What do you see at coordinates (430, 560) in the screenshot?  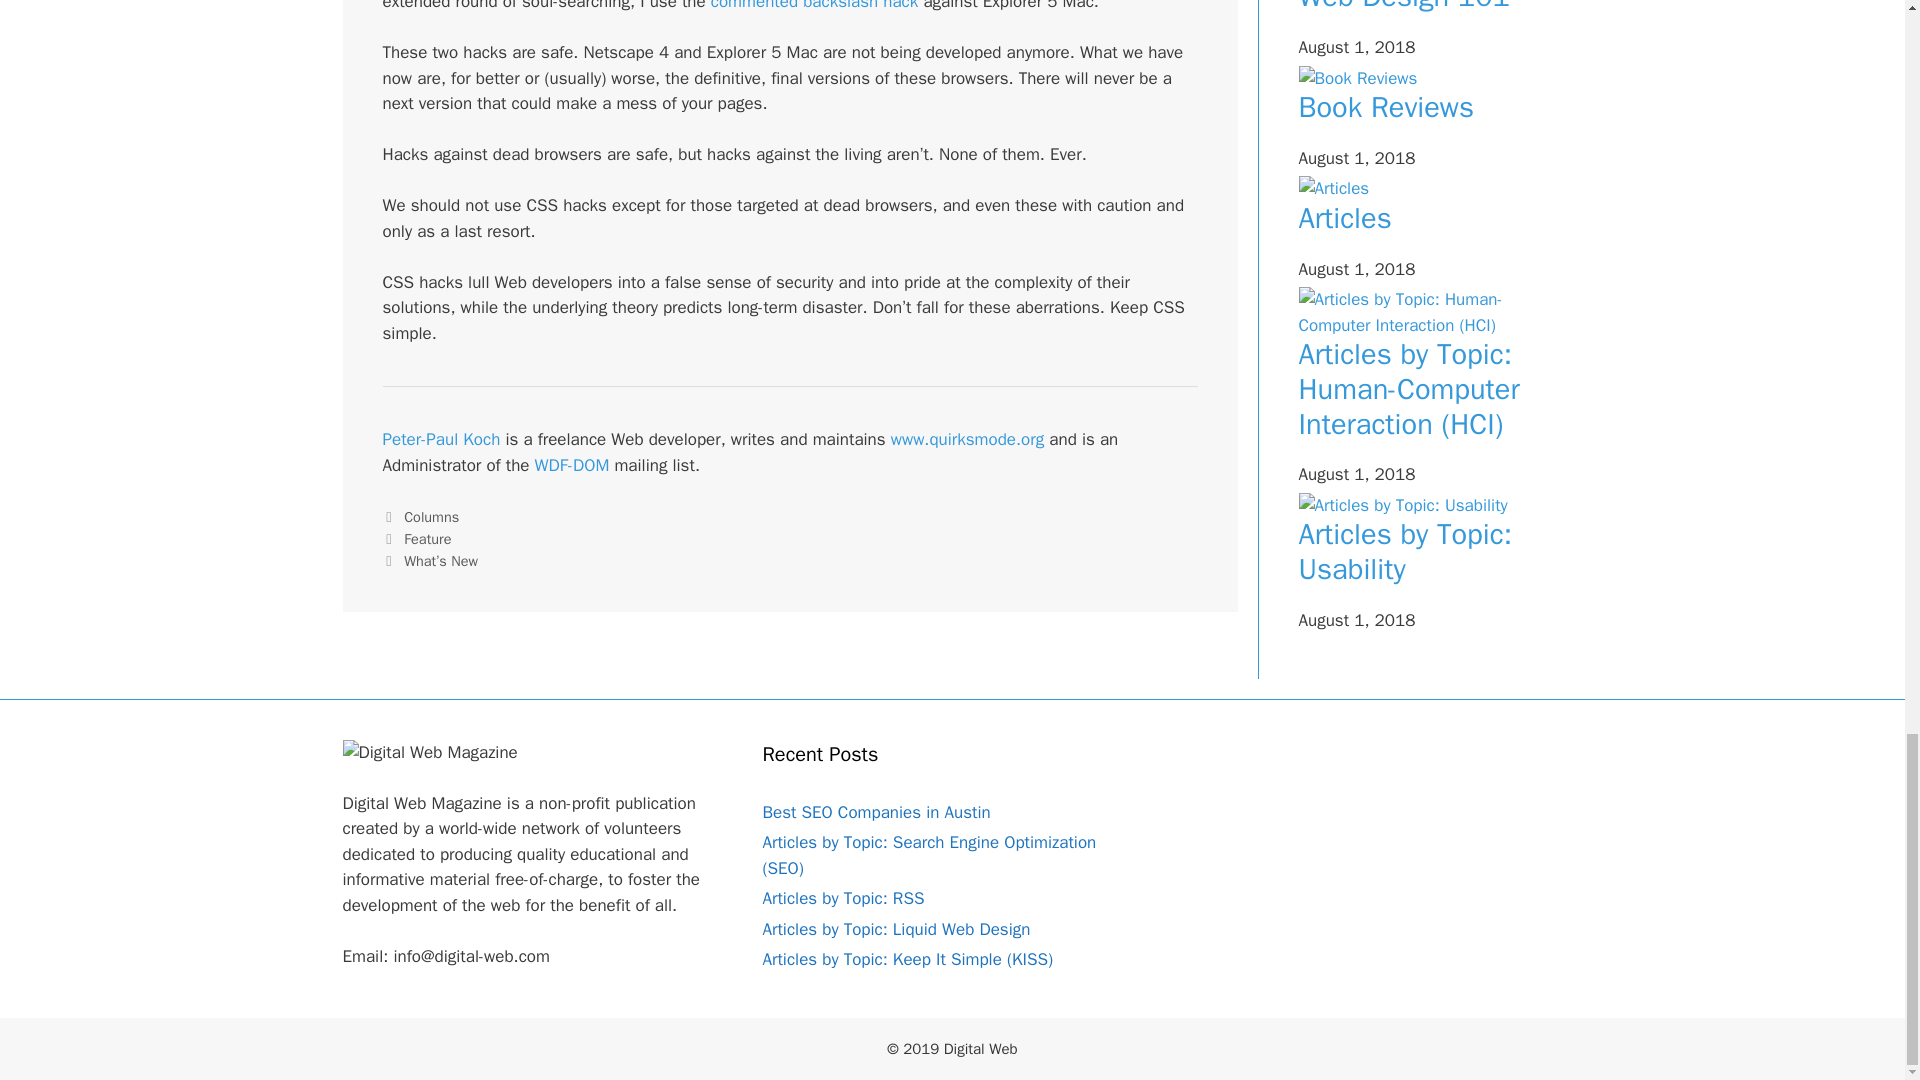 I see `Next` at bounding box center [430, 560].